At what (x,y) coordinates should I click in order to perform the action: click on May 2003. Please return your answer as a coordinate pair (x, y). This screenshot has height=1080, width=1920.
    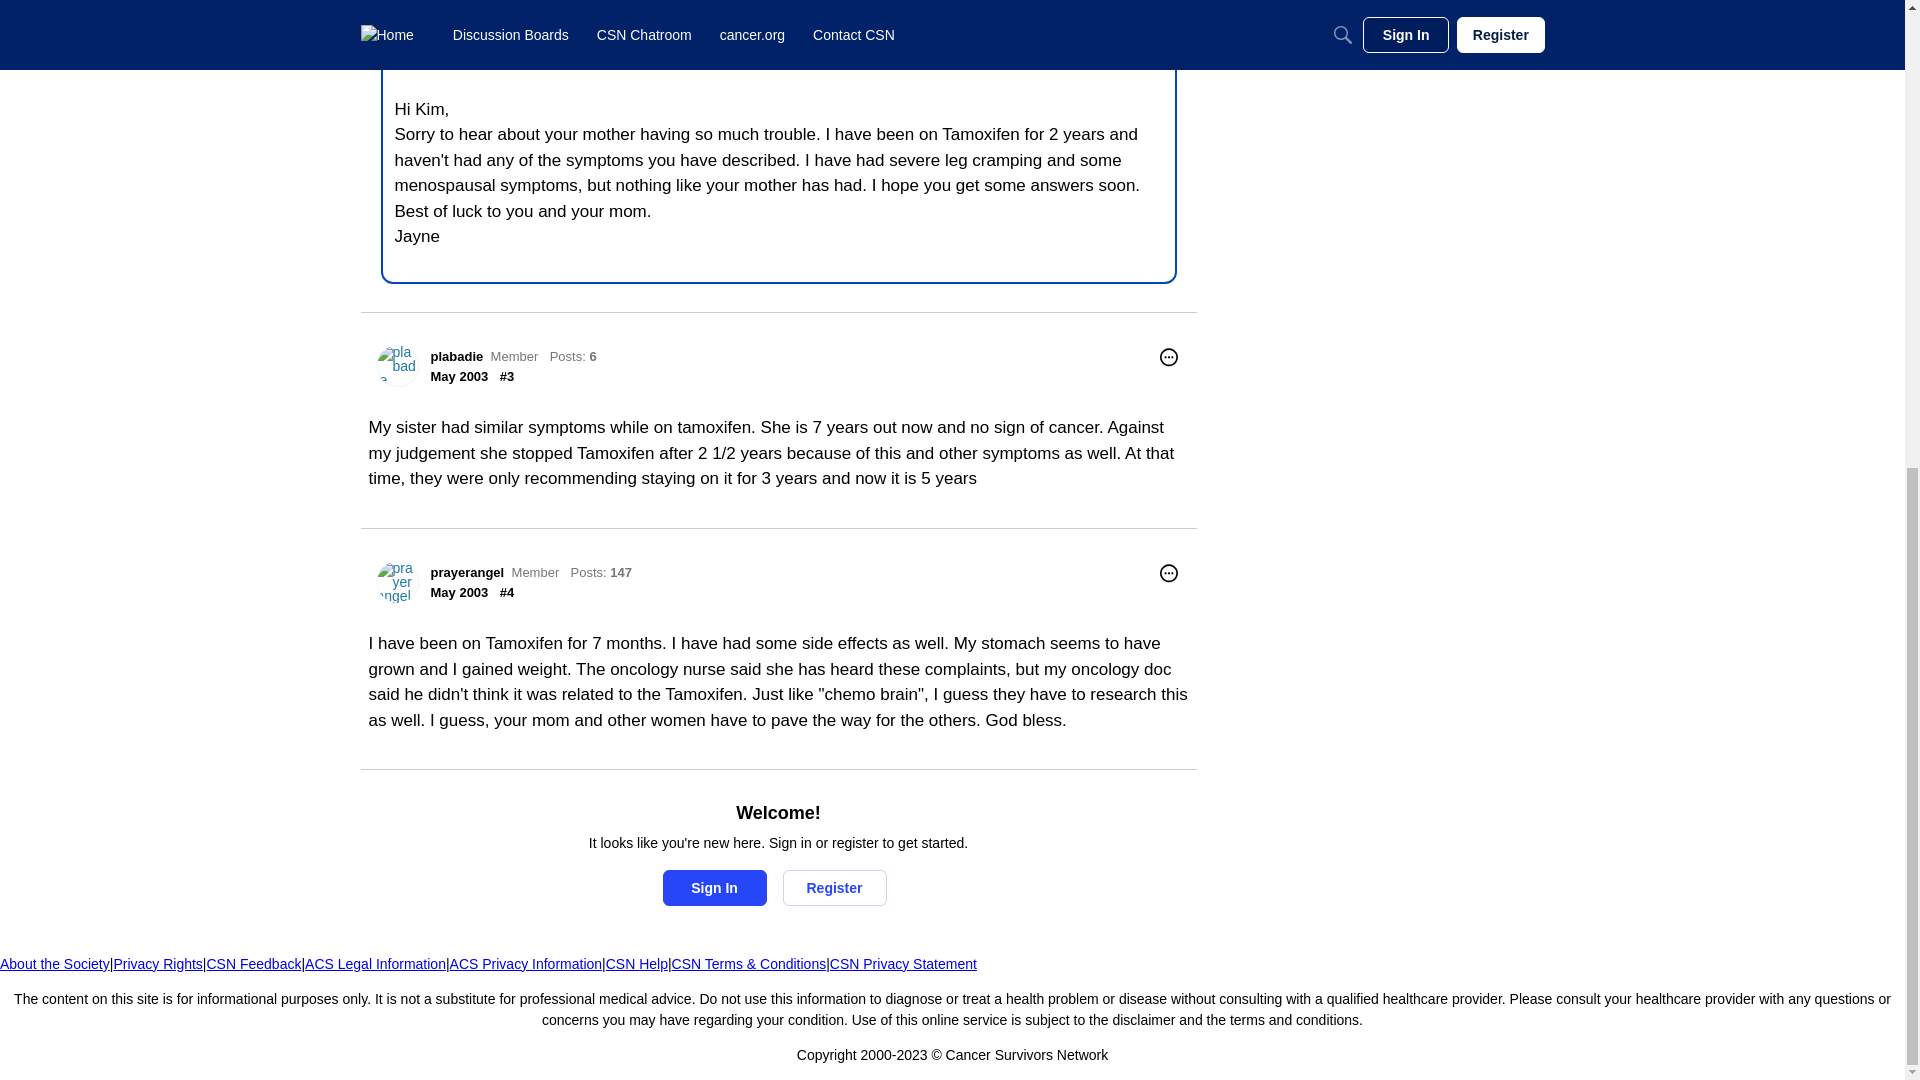
    Looking at the image, I should click on (458, 376).